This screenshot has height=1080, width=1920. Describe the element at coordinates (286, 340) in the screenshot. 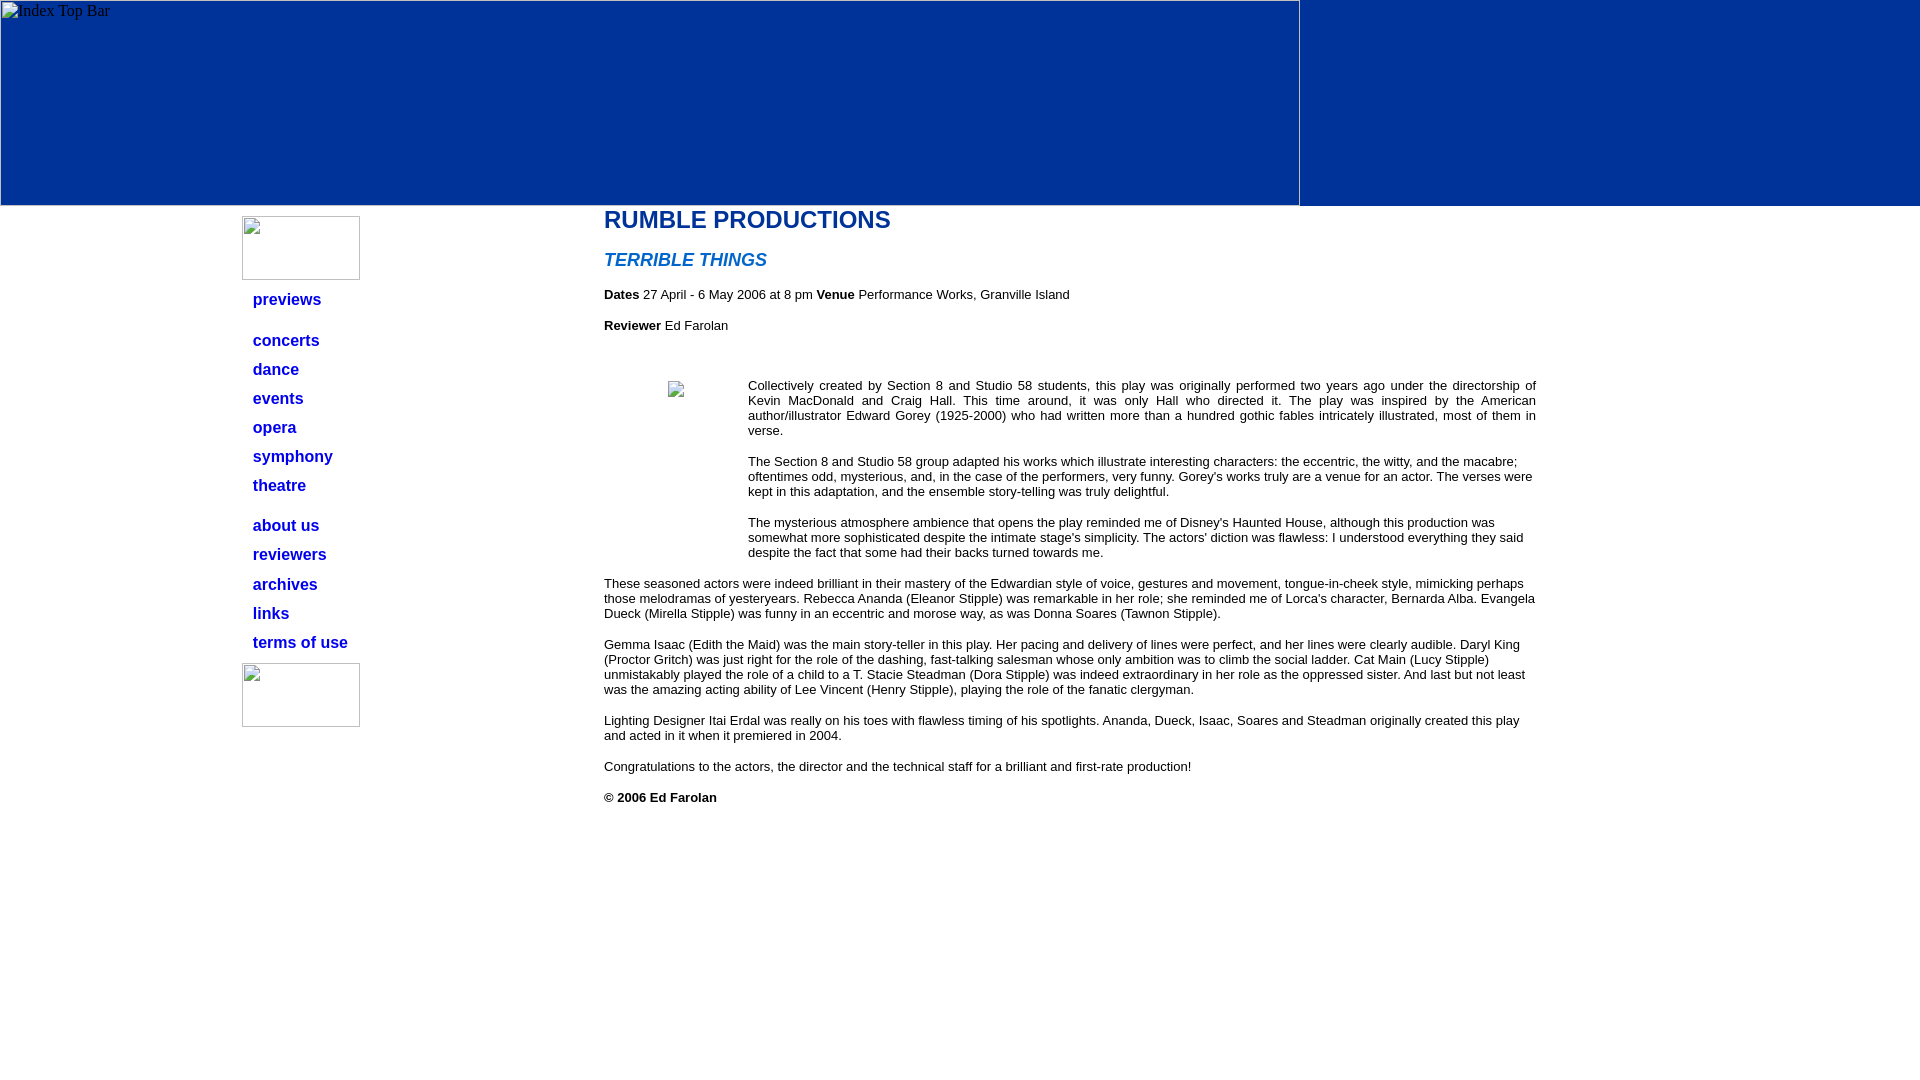

I see `concerts` at that location.